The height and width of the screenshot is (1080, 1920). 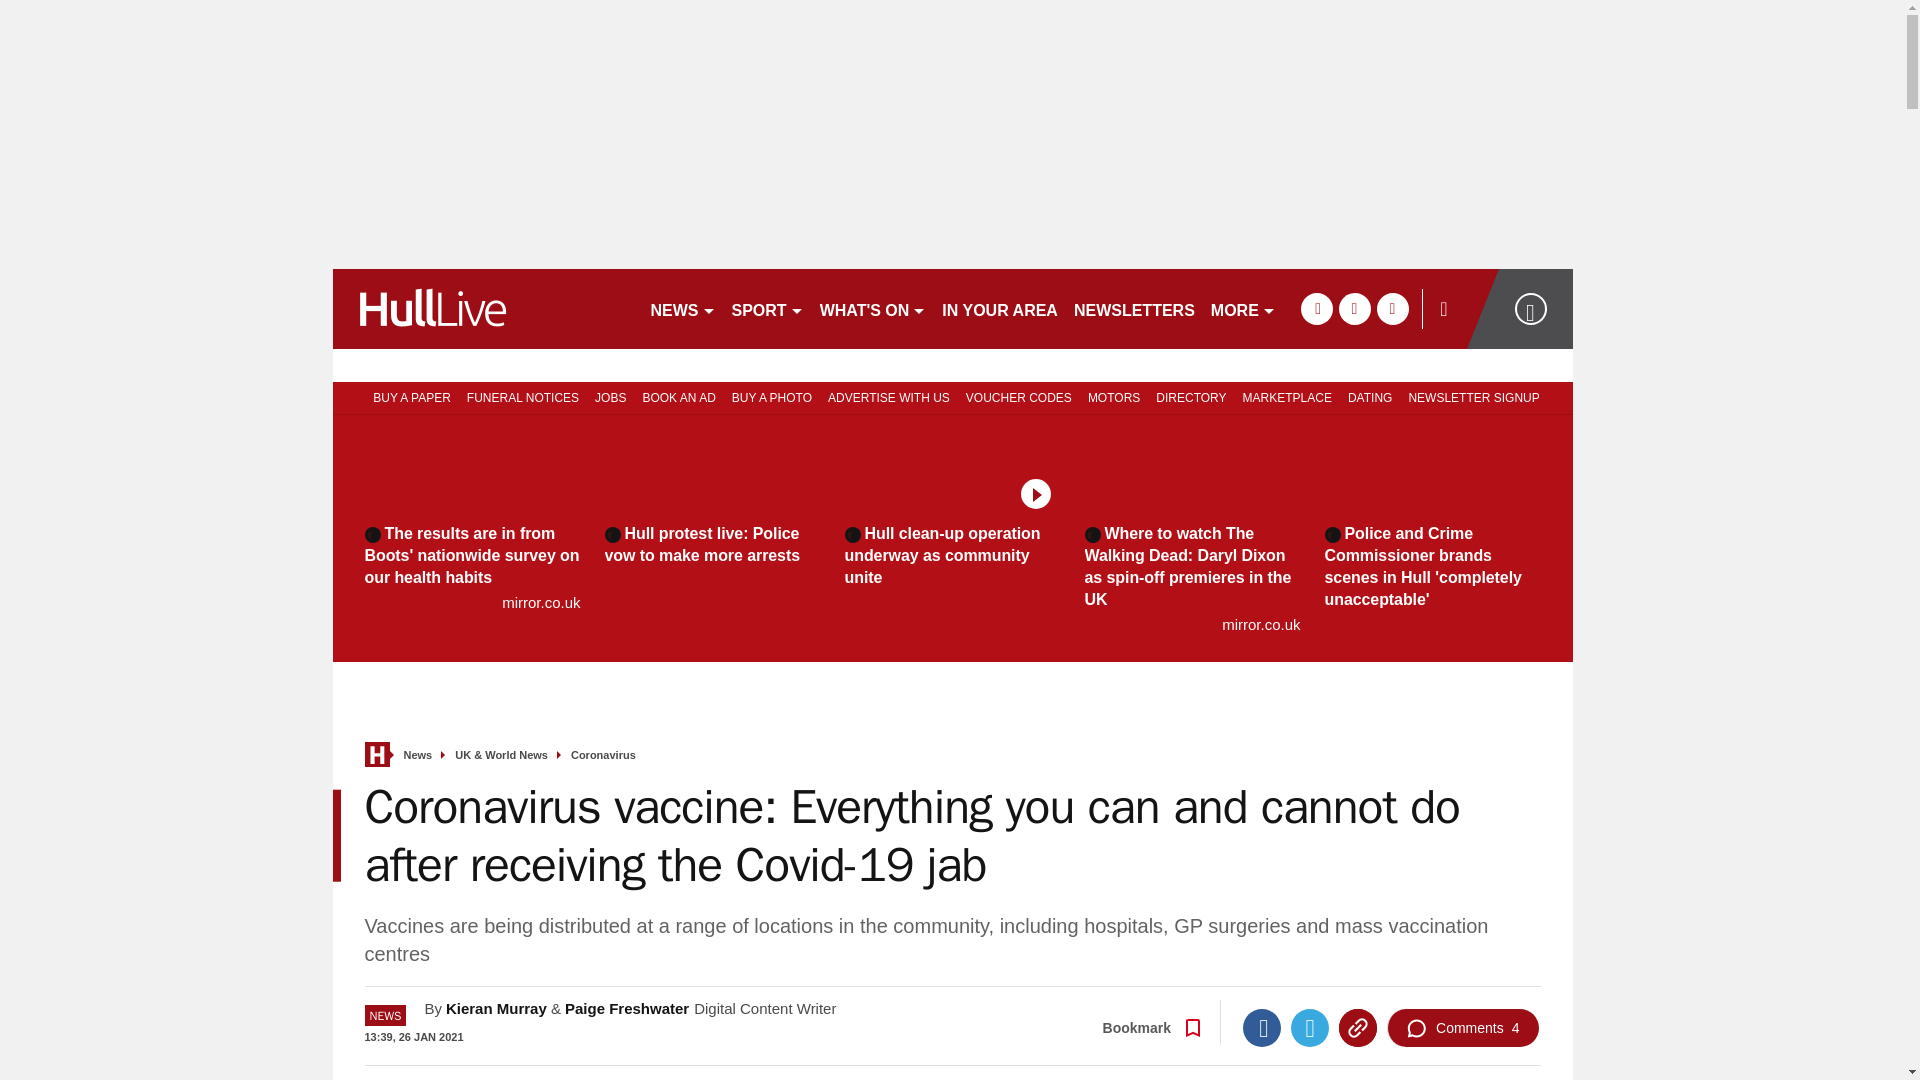 What do you see at coordinates (768, 308) in the screenshot?
I see `SPORT` at bounding box center [768, 308].